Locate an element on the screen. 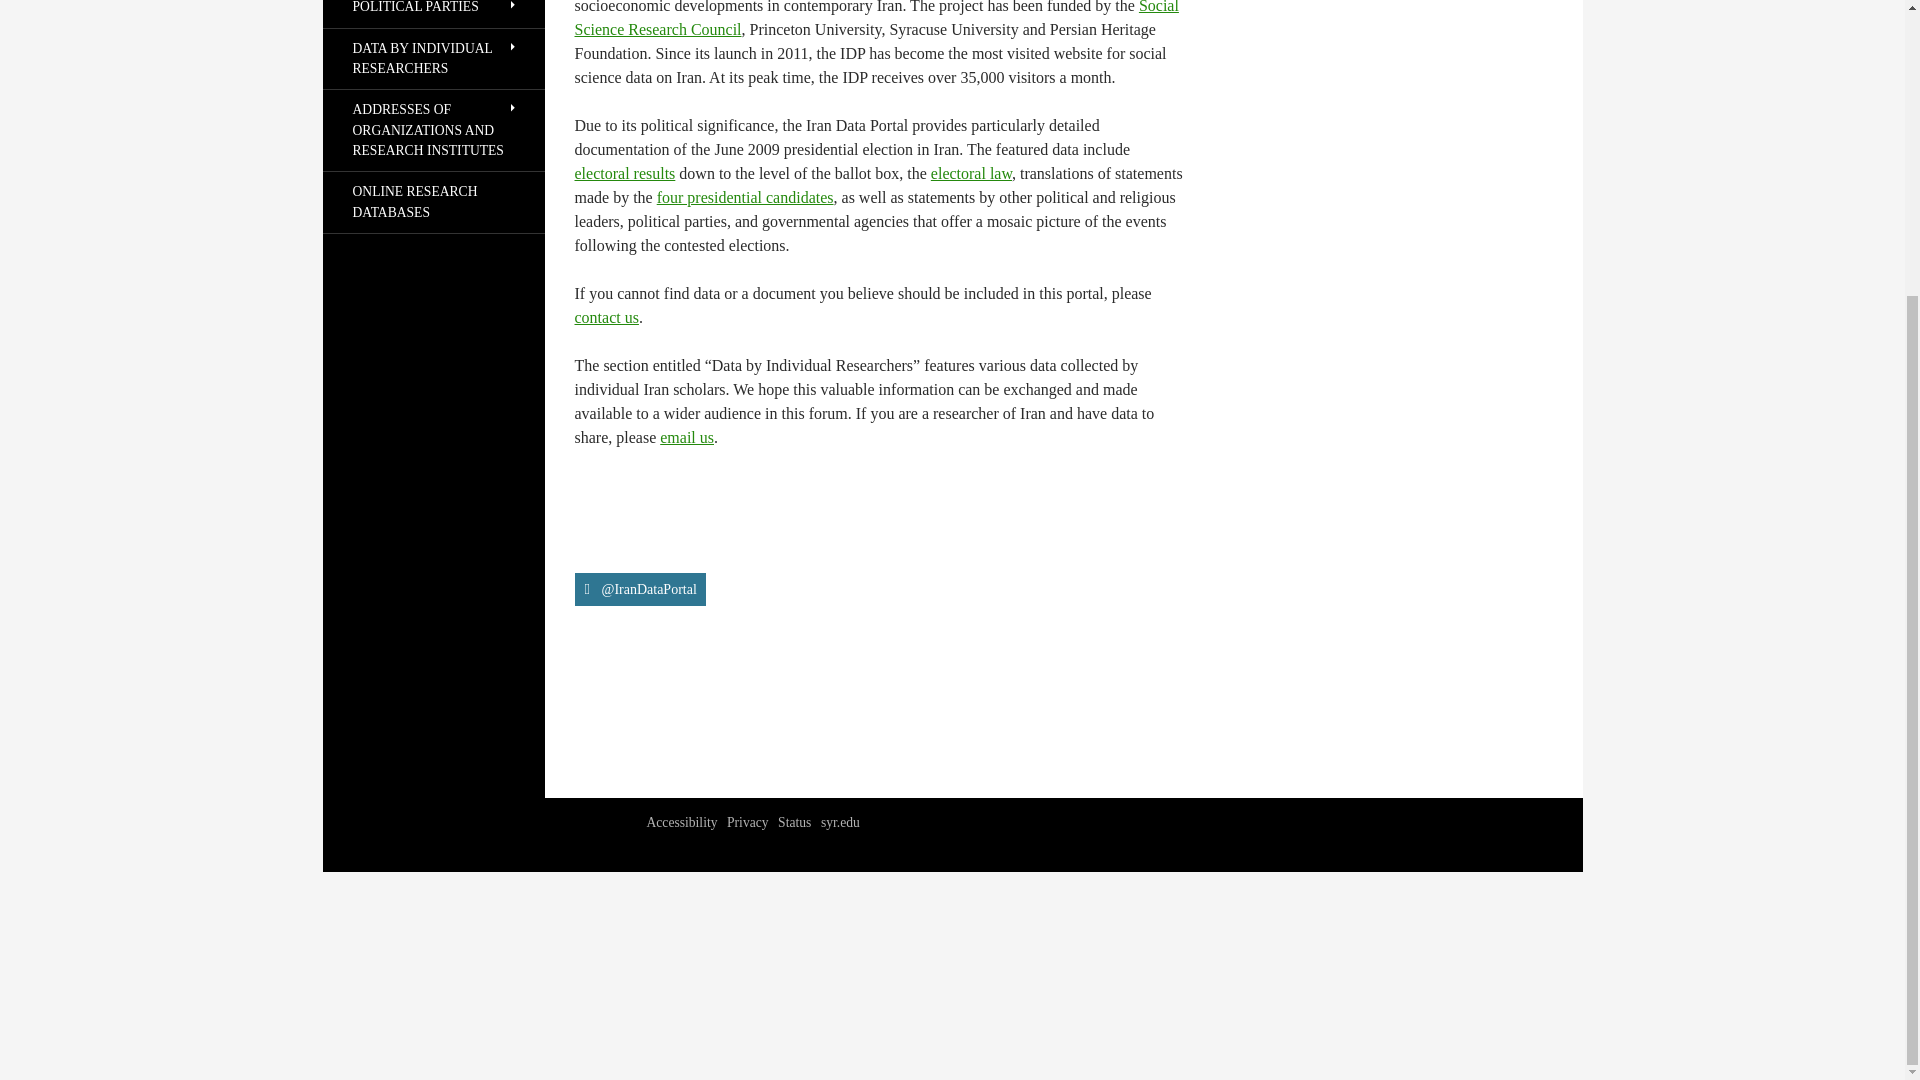 This screenshot has width=1920, height=1080. contact us is located at coordinates (606, 317).